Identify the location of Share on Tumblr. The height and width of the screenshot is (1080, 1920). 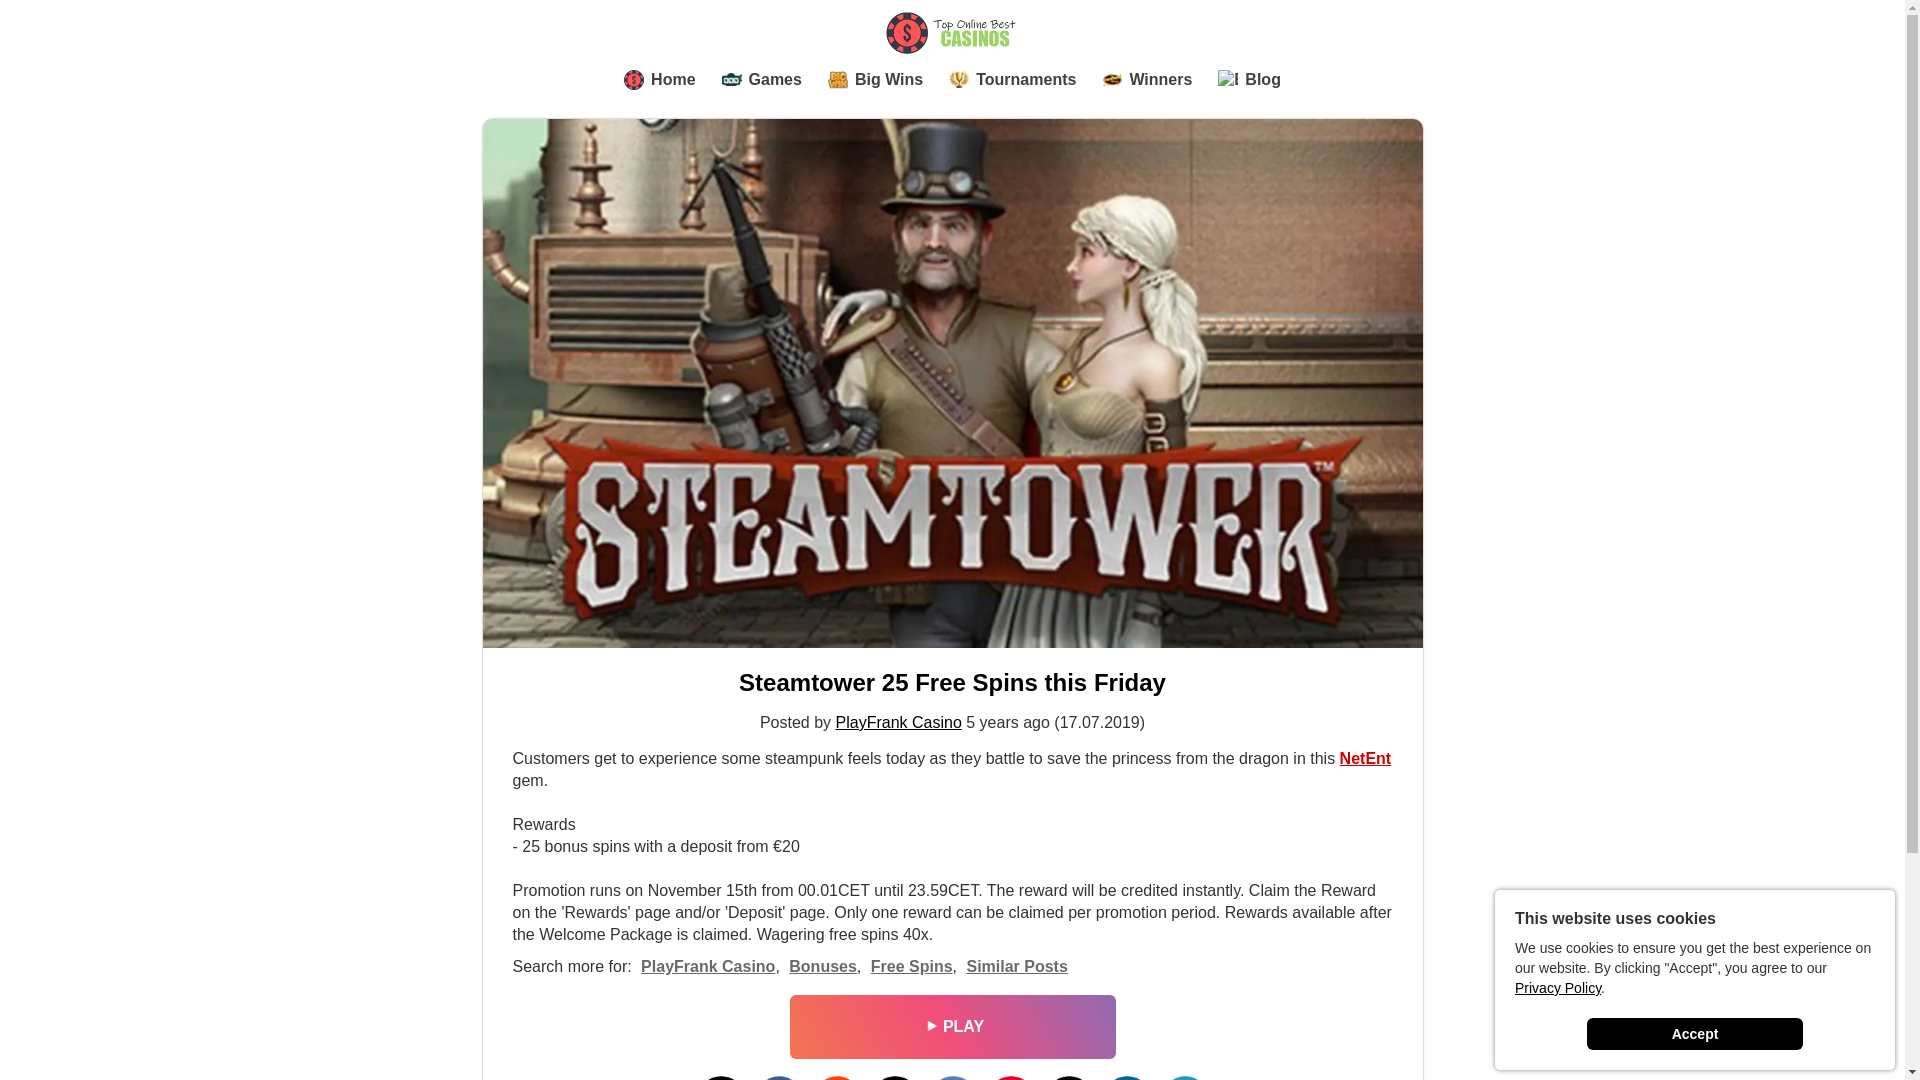
(893, 1078).